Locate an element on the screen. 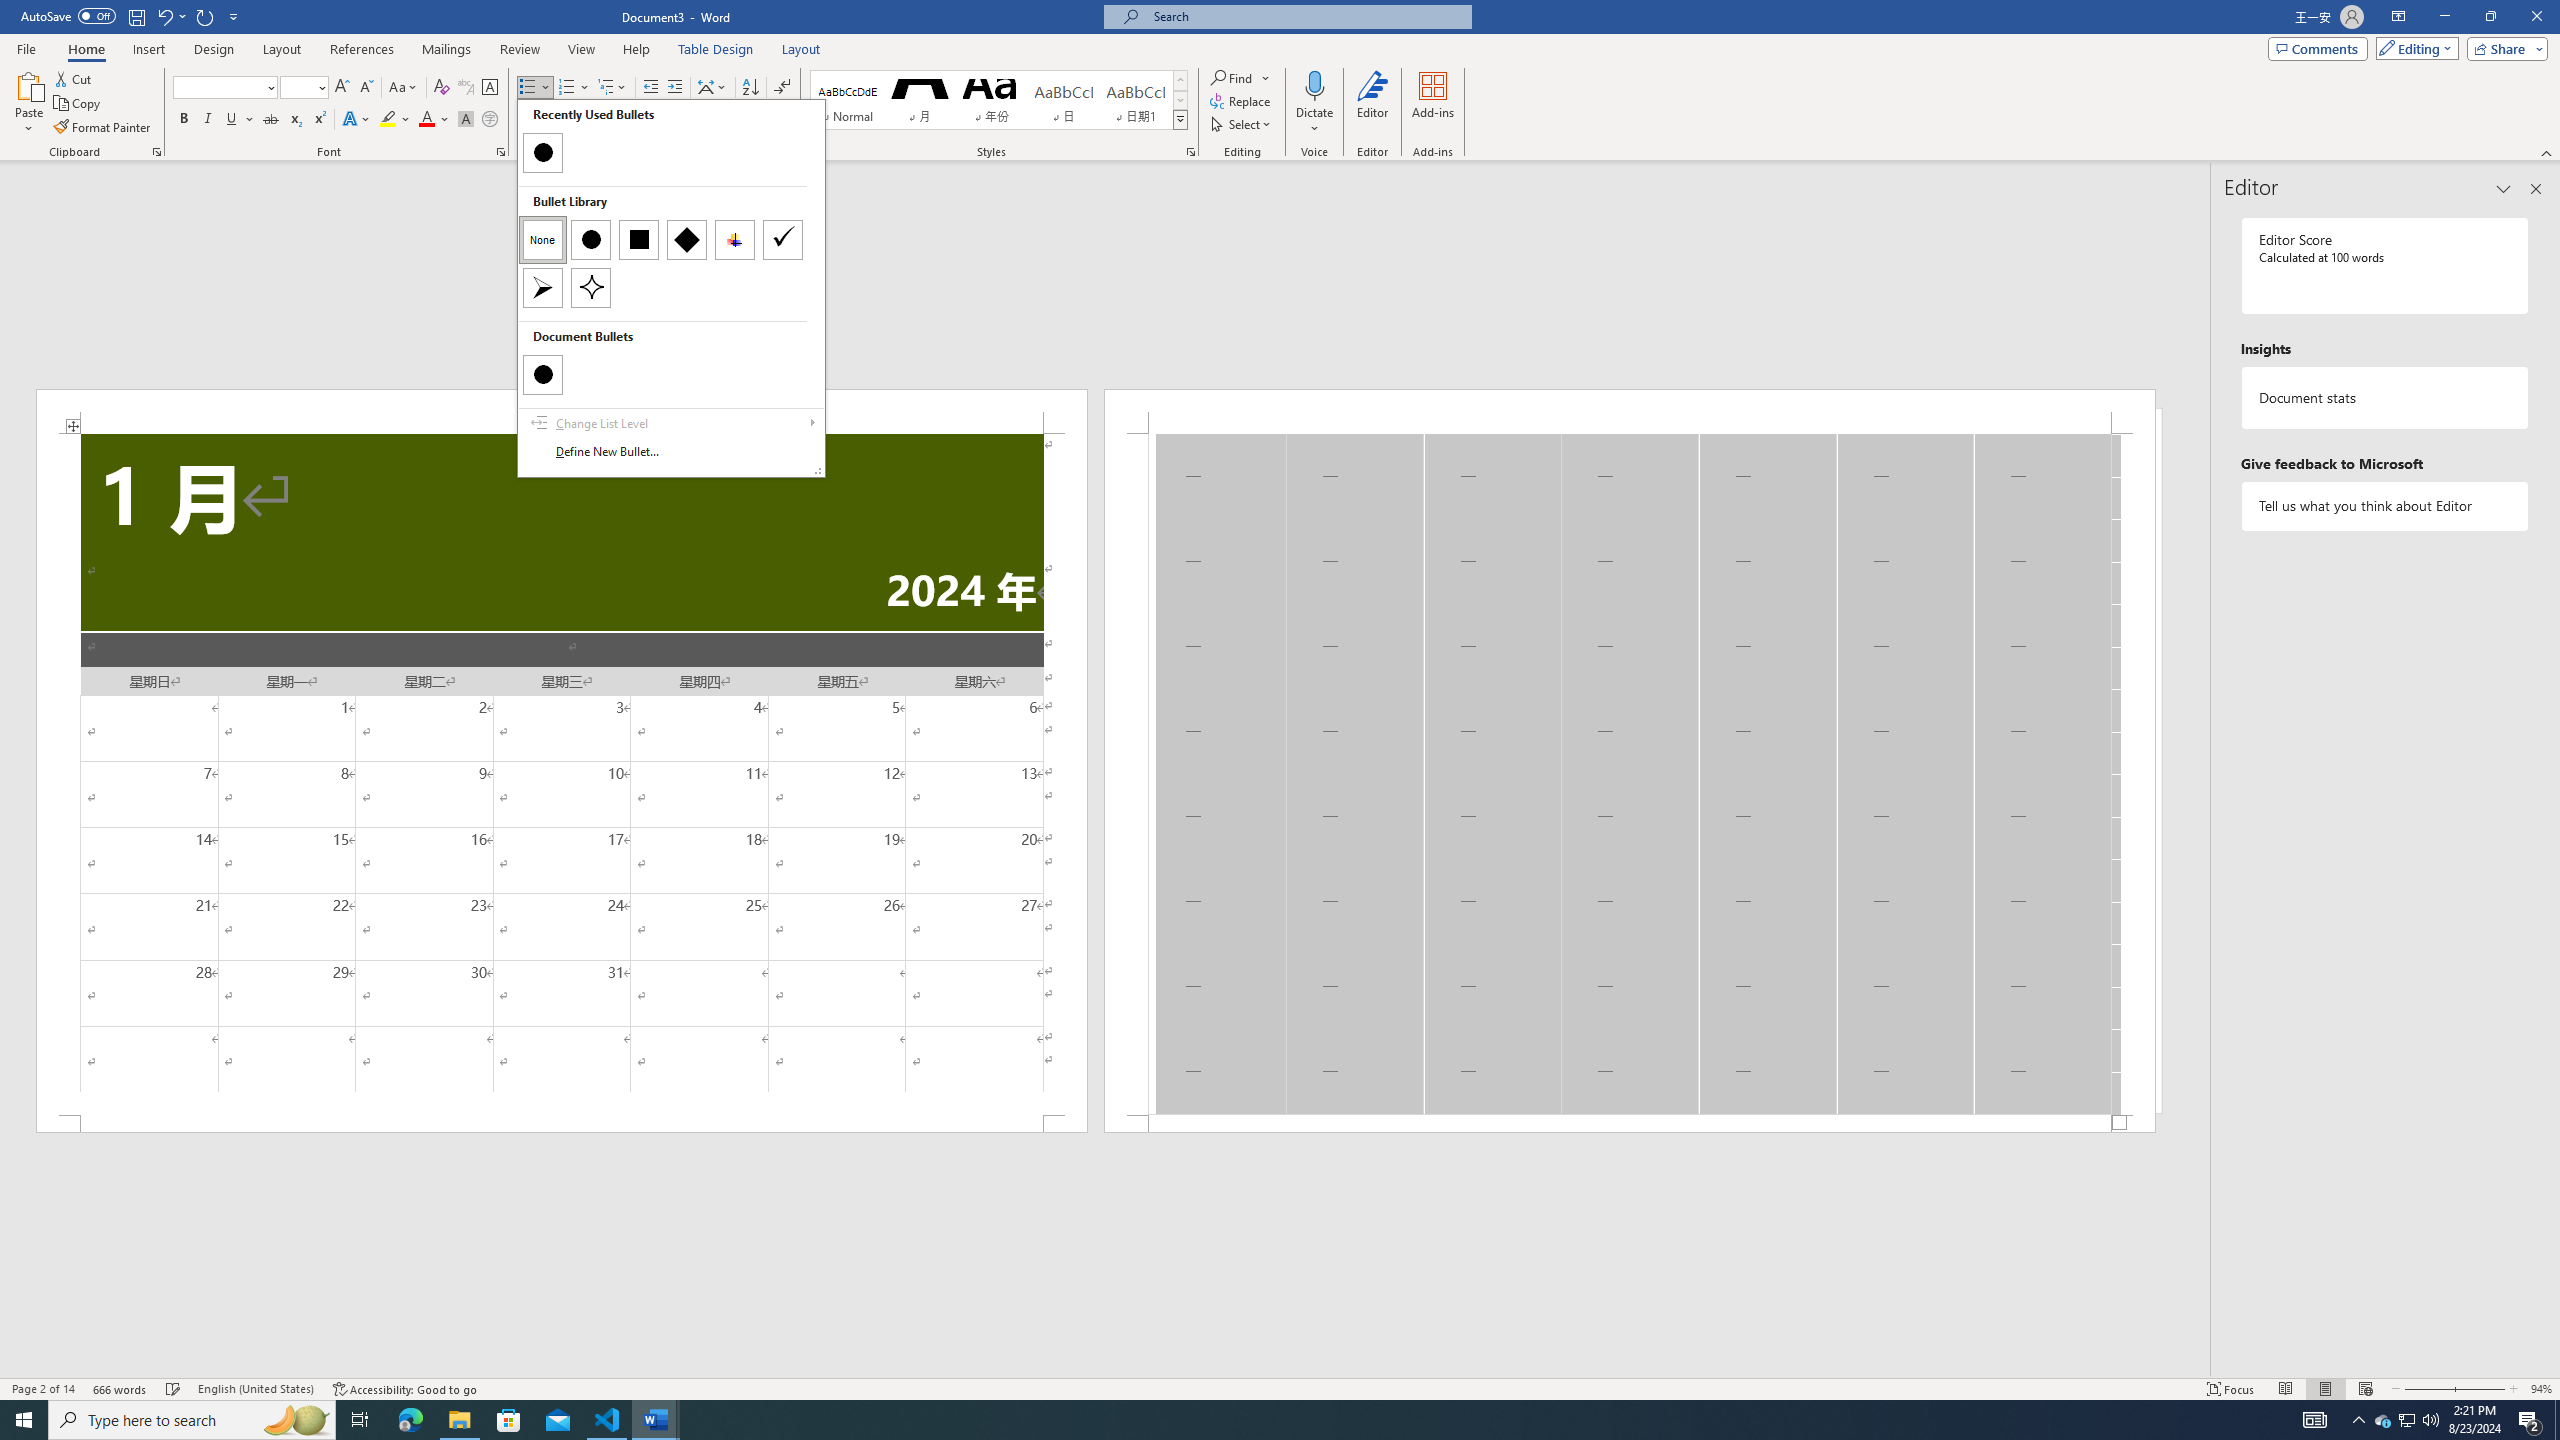 The width and height of the screenshot is (2560, 1440). Running applications is located at coordinates (1262, 1420).